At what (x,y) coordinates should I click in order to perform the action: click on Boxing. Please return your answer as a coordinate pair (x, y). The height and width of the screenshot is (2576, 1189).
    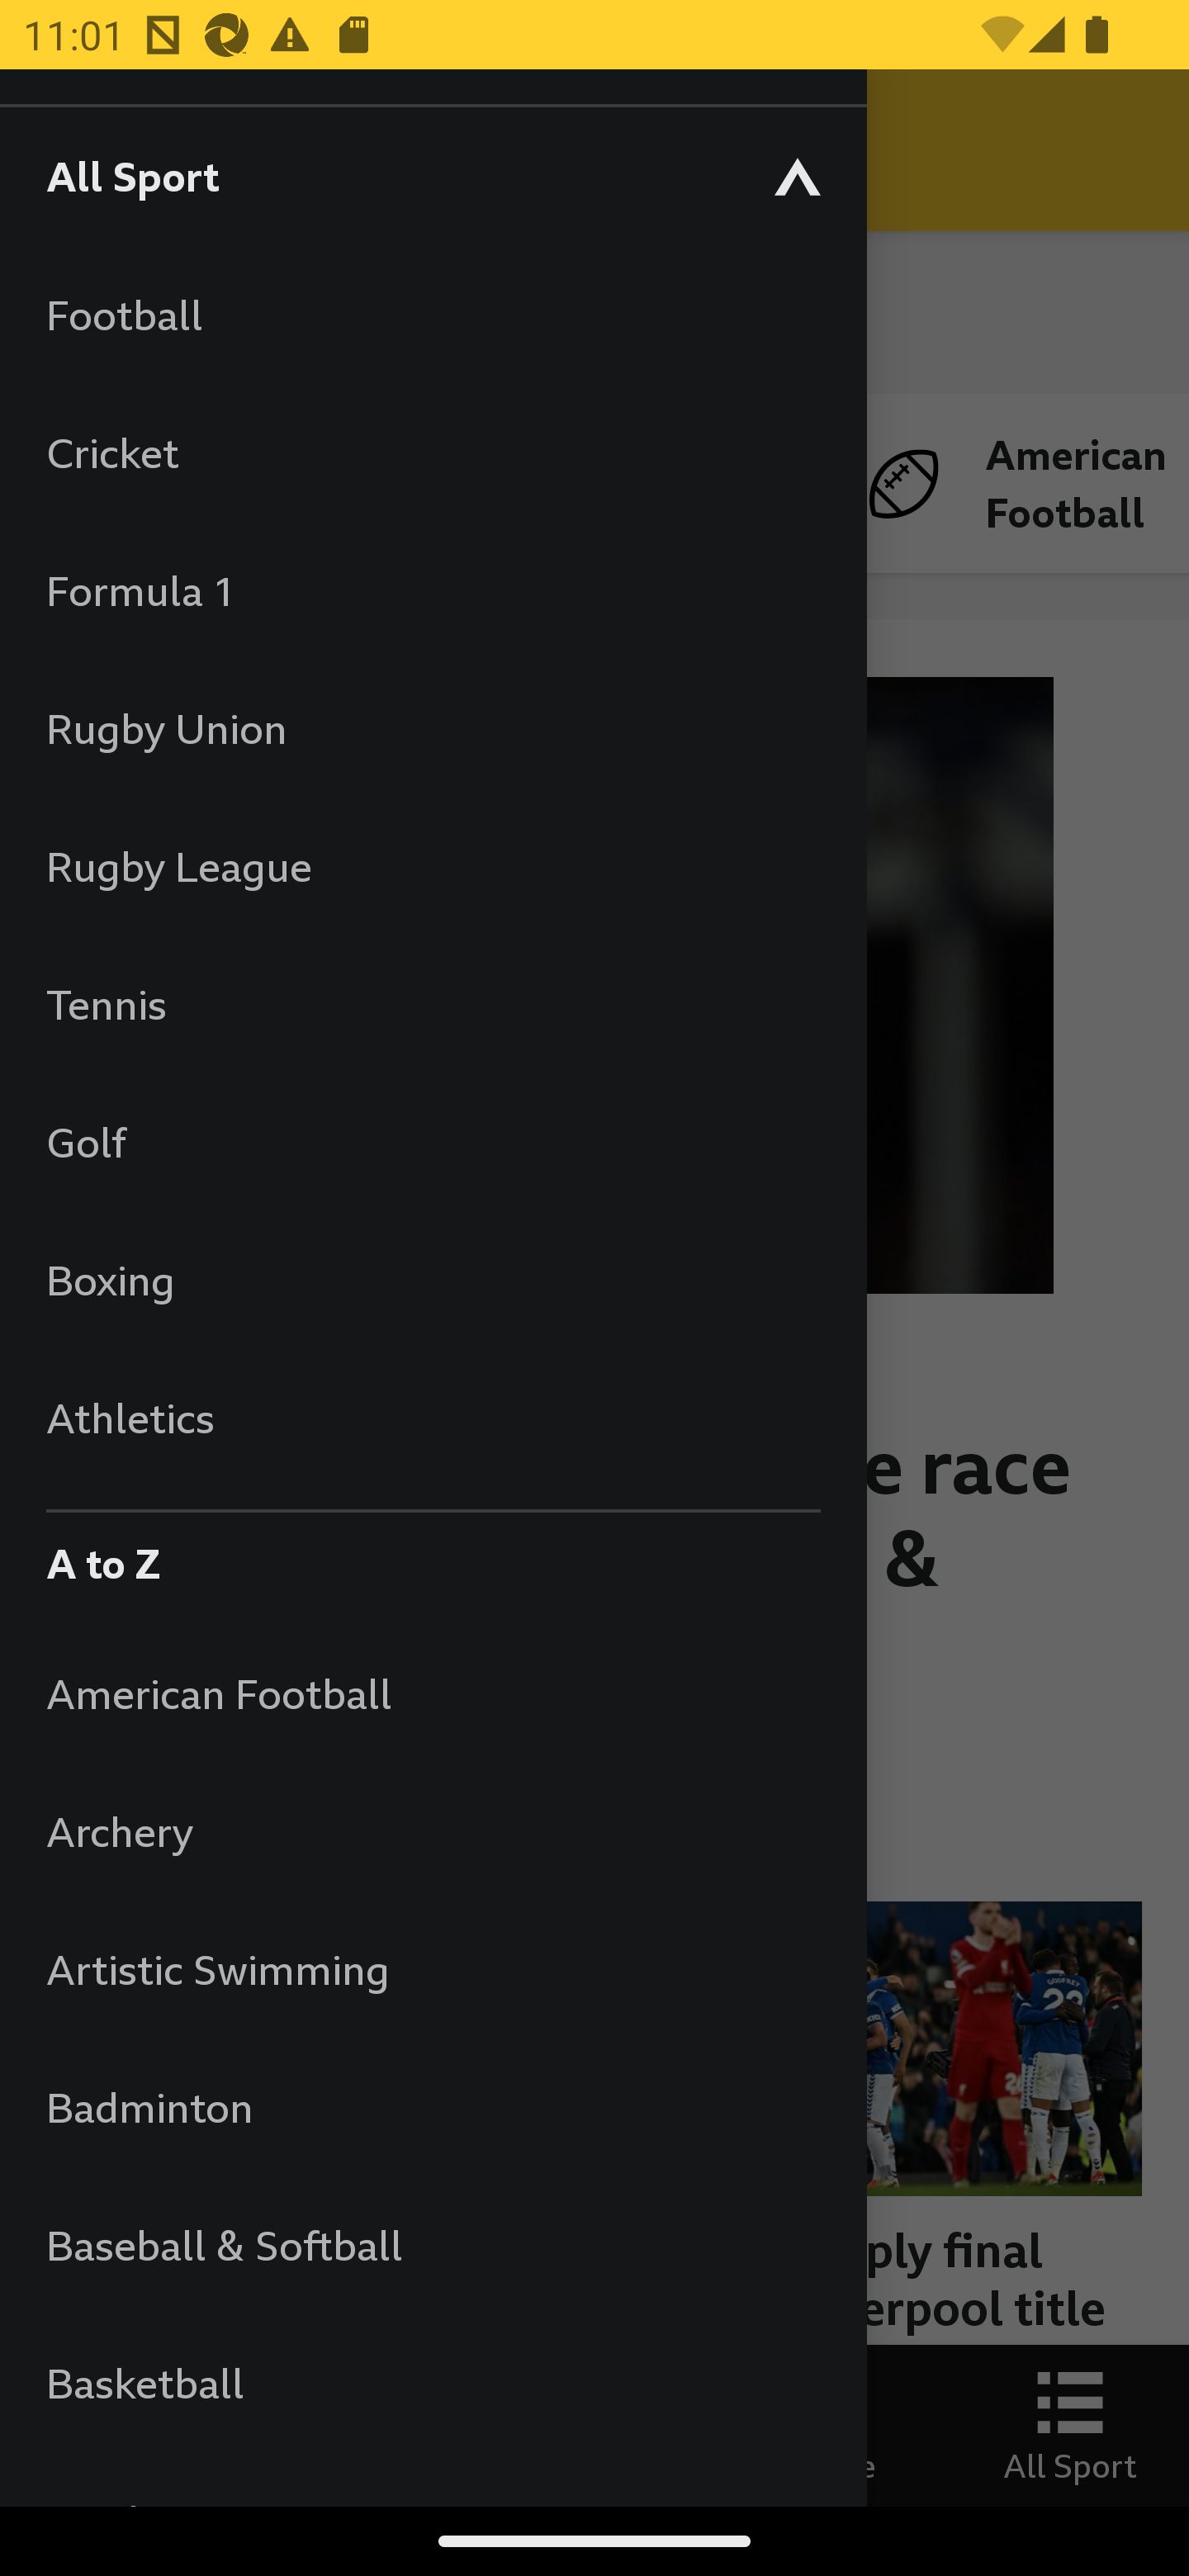
    Looking at the image, I should click on (433, 1280).